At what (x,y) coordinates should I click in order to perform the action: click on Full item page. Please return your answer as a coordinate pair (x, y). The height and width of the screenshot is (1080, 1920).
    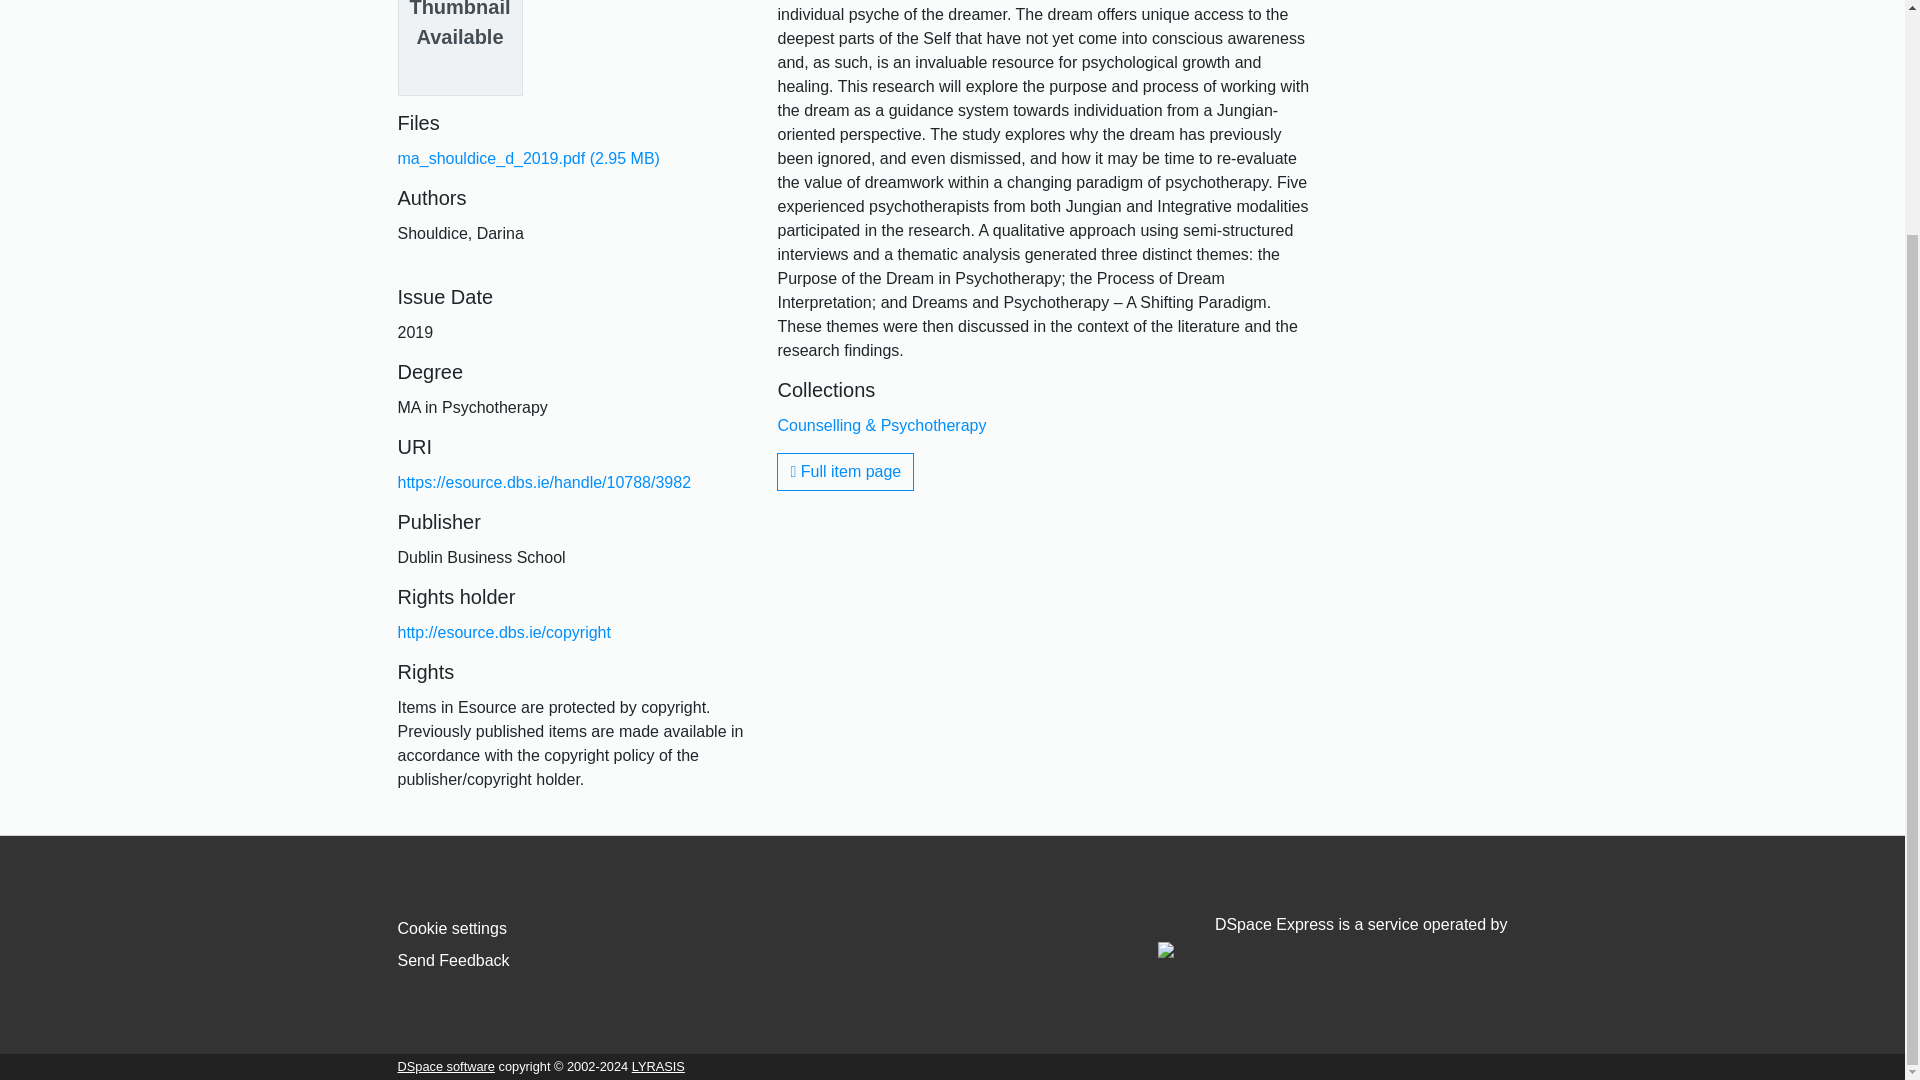
    Looking at the image, I should click on (845, 472).